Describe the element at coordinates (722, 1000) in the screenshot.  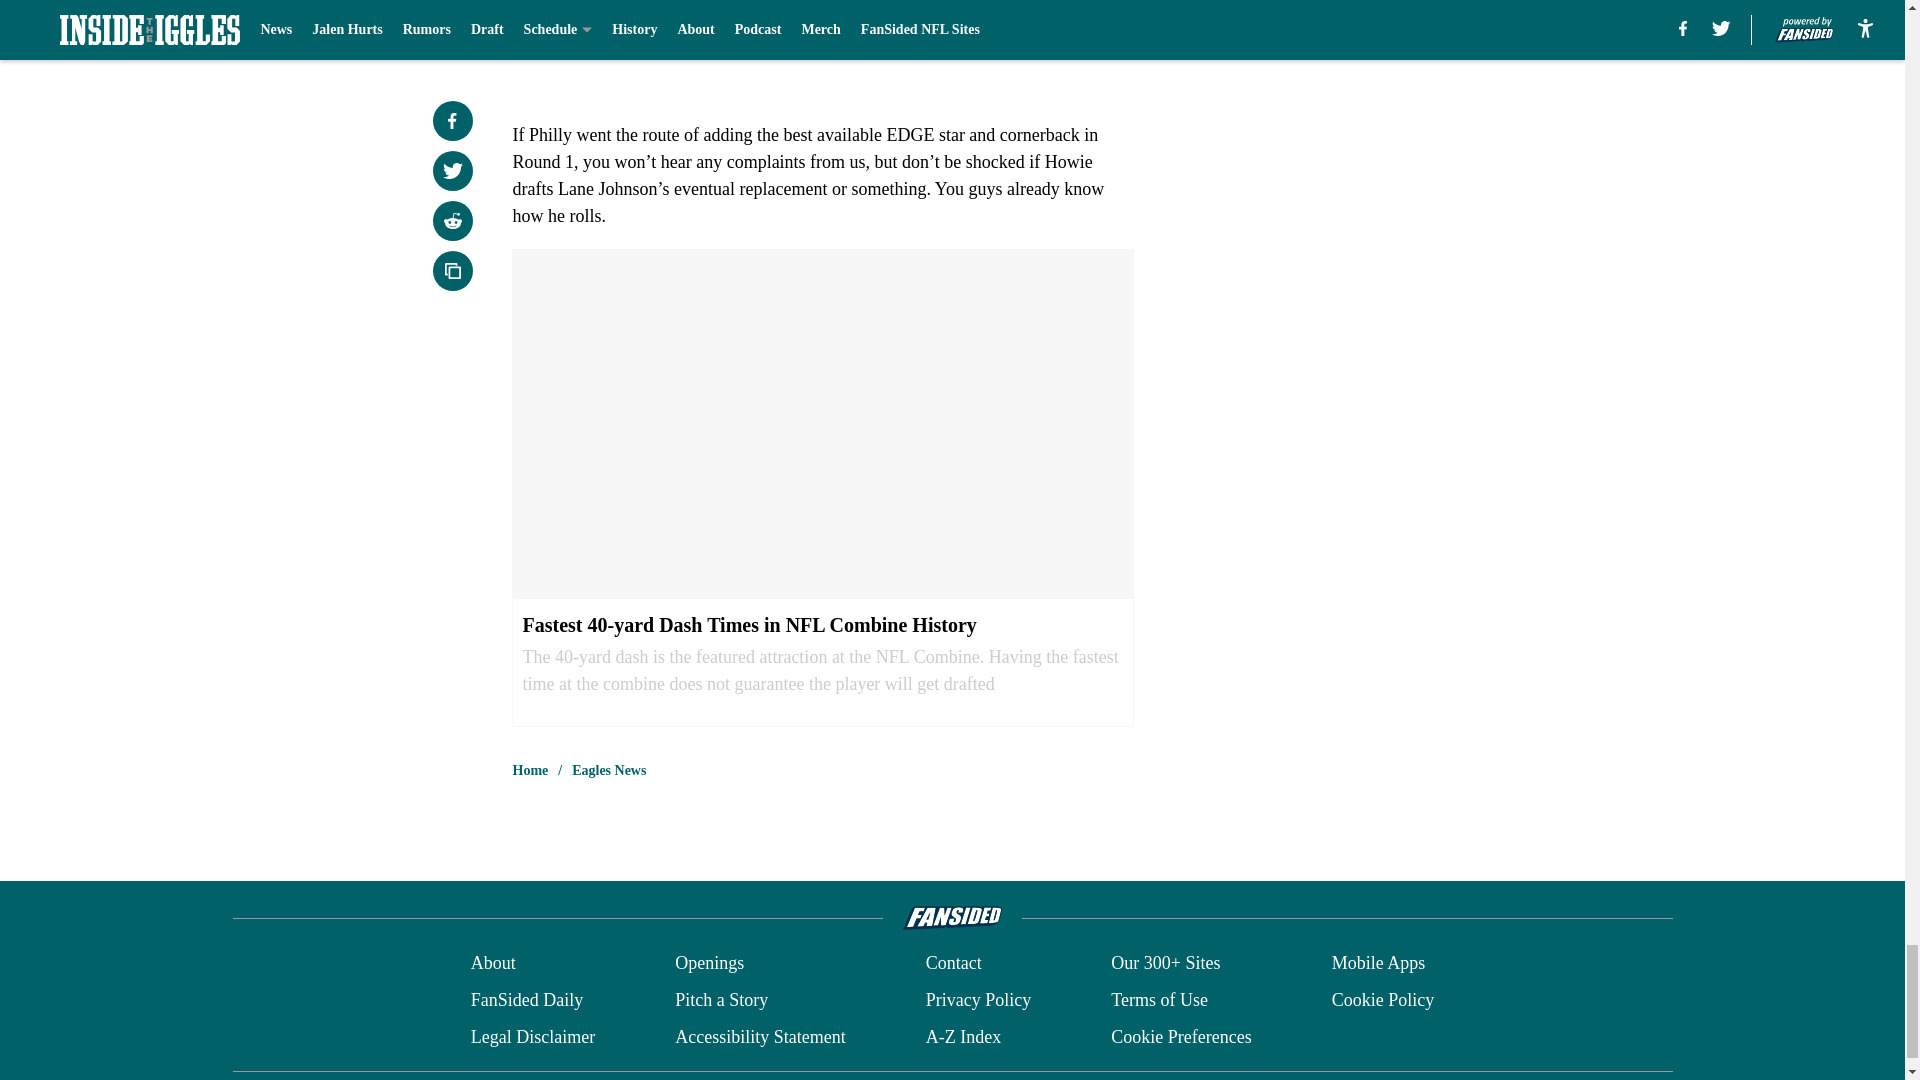
I see `Pitch a Story` at that location.